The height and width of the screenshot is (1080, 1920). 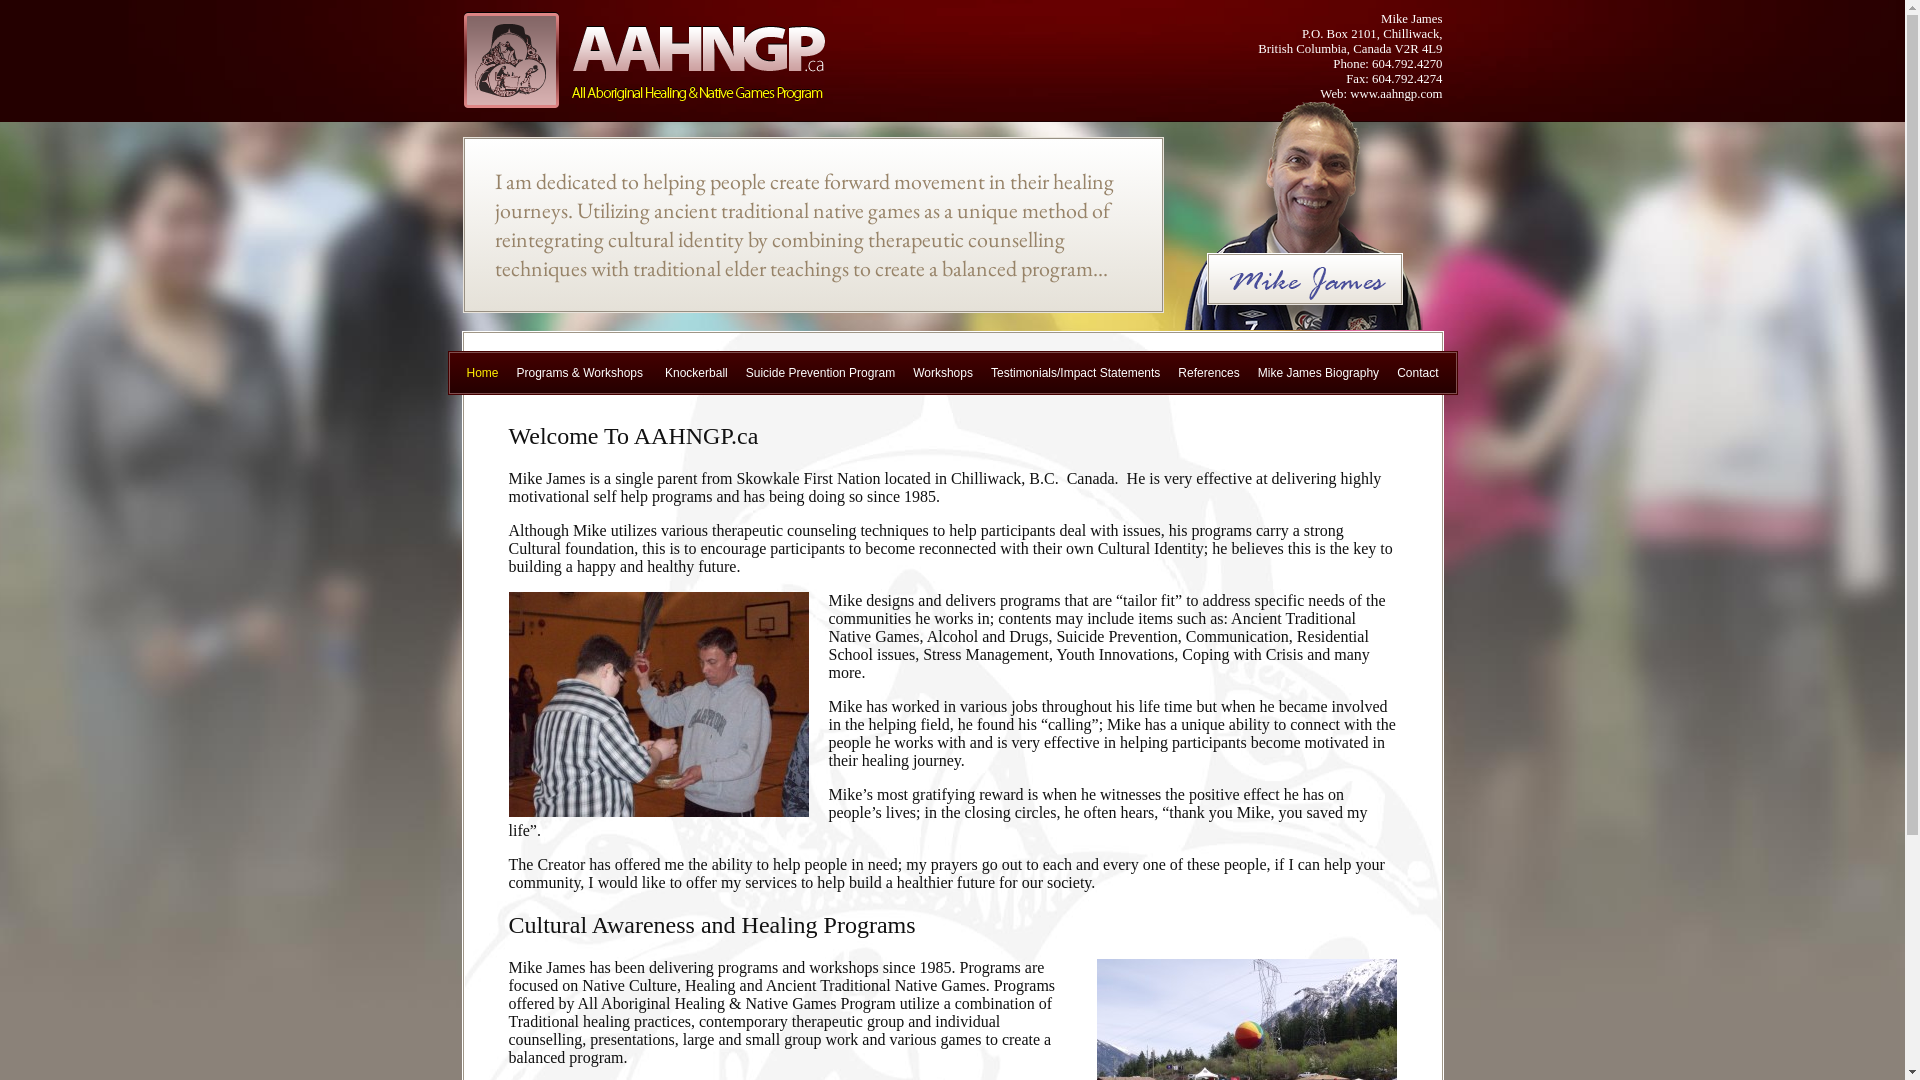 I want to click on Mike James Biography, so click(x=1318, y=373).